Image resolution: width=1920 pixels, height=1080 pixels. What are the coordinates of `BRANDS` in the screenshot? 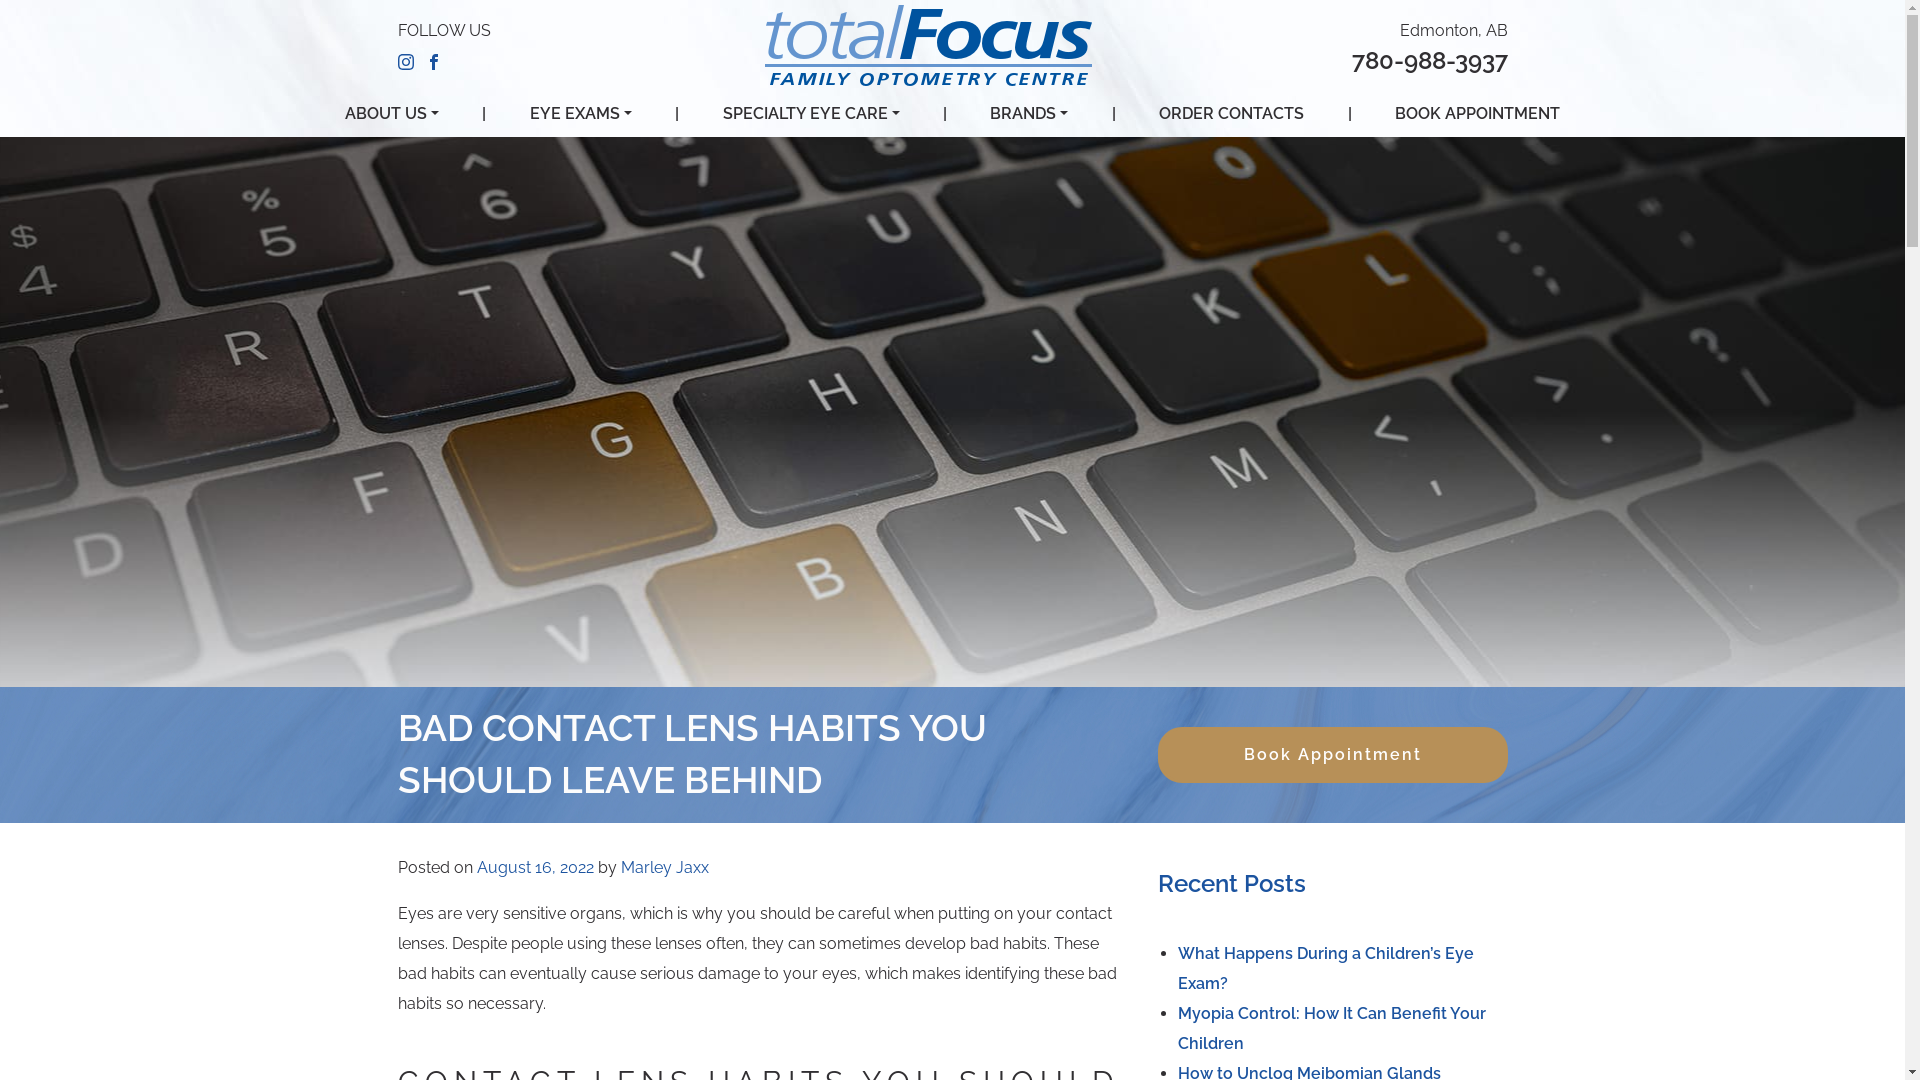 It's located at (1029, 114).